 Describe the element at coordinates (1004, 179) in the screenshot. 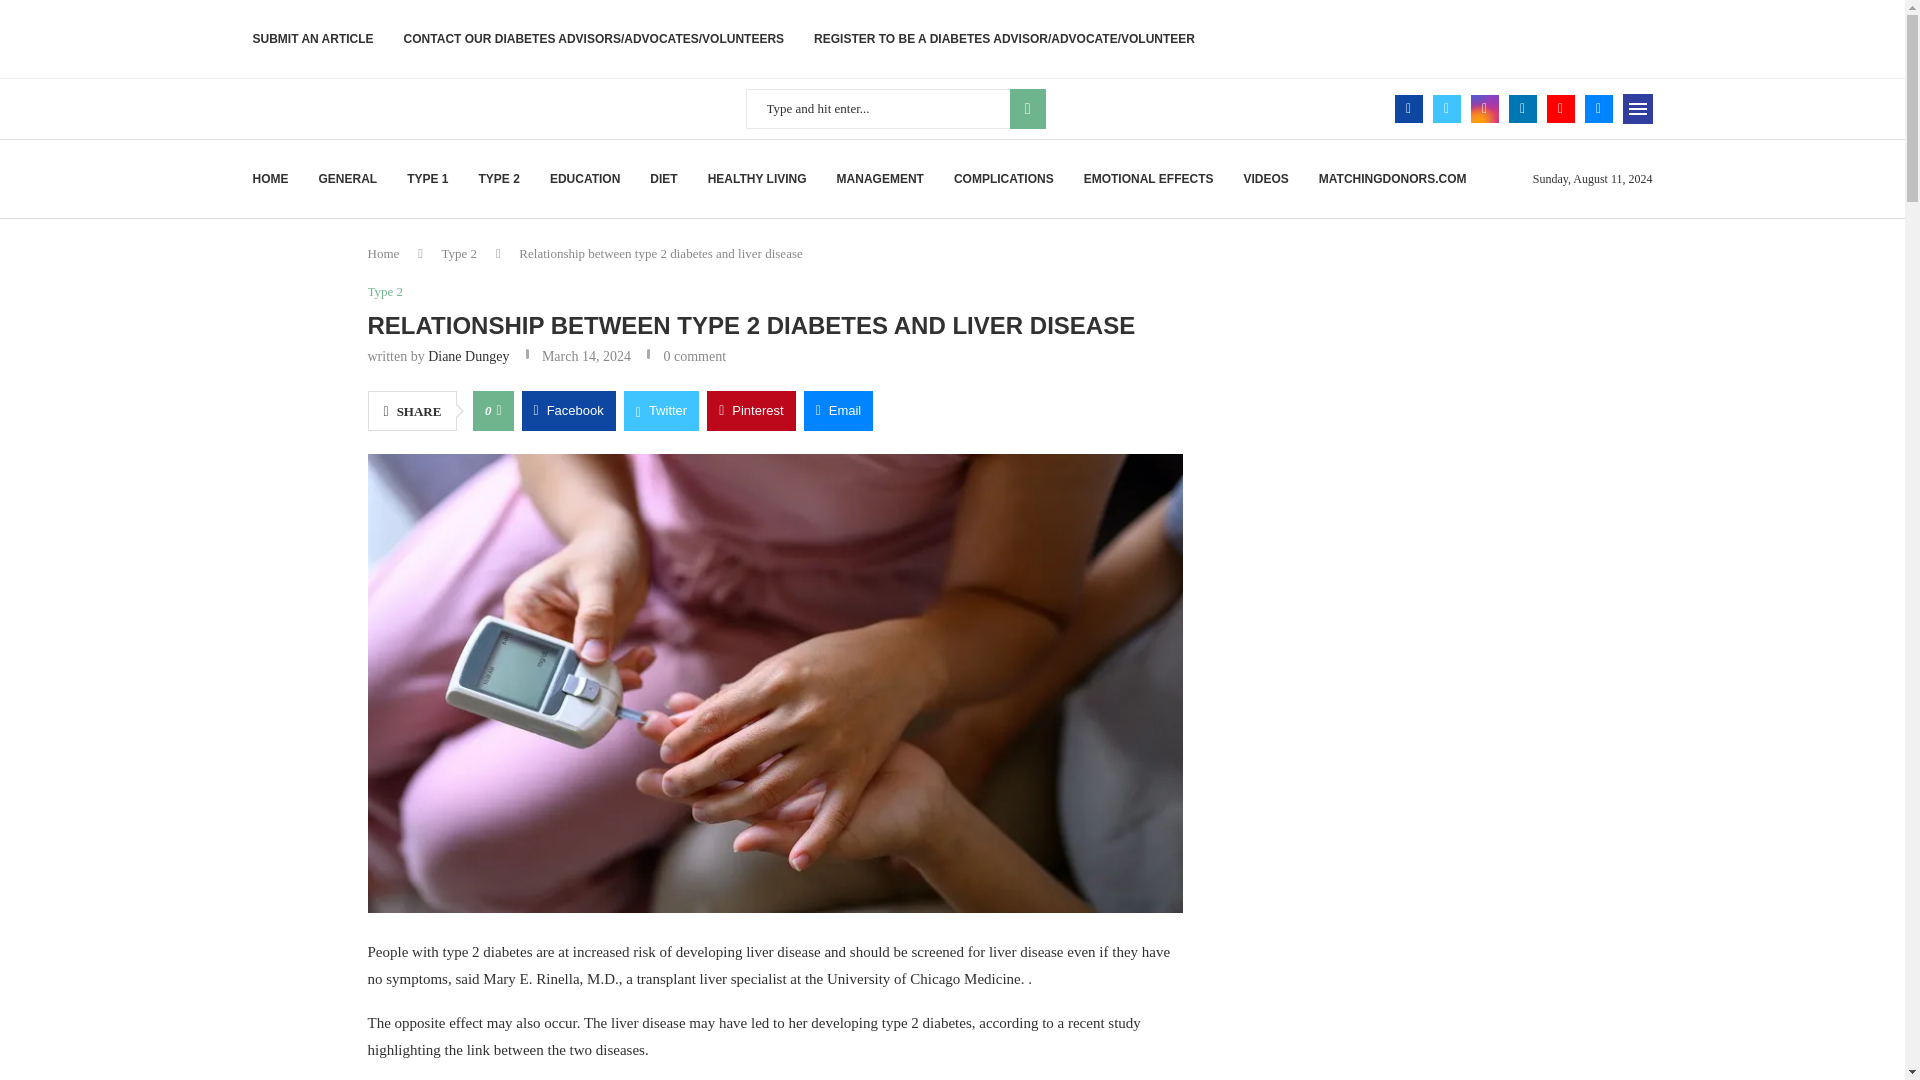

I see `COMPLICATIONS` at that location.